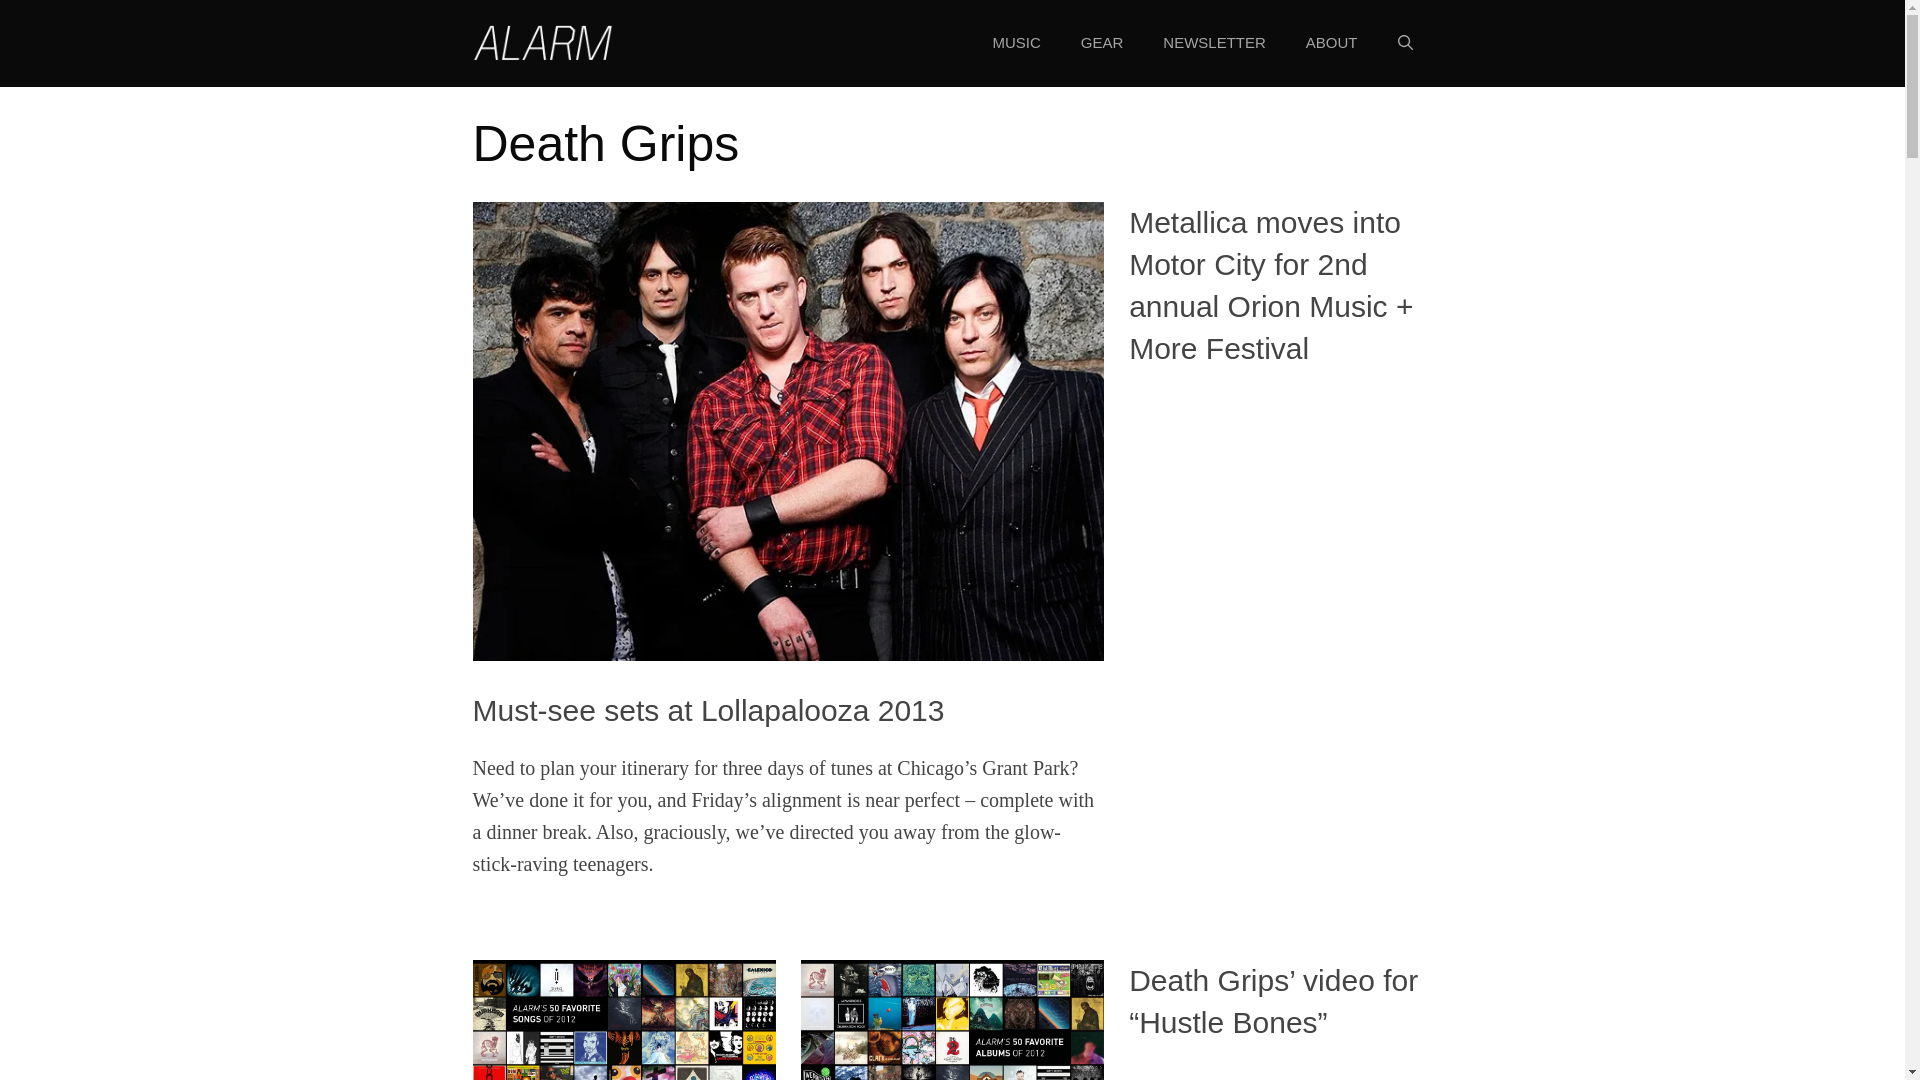 Image resolution: width=1920 pixels, height=1080 pixels. I want to click on ALARM, so click(542, 42).